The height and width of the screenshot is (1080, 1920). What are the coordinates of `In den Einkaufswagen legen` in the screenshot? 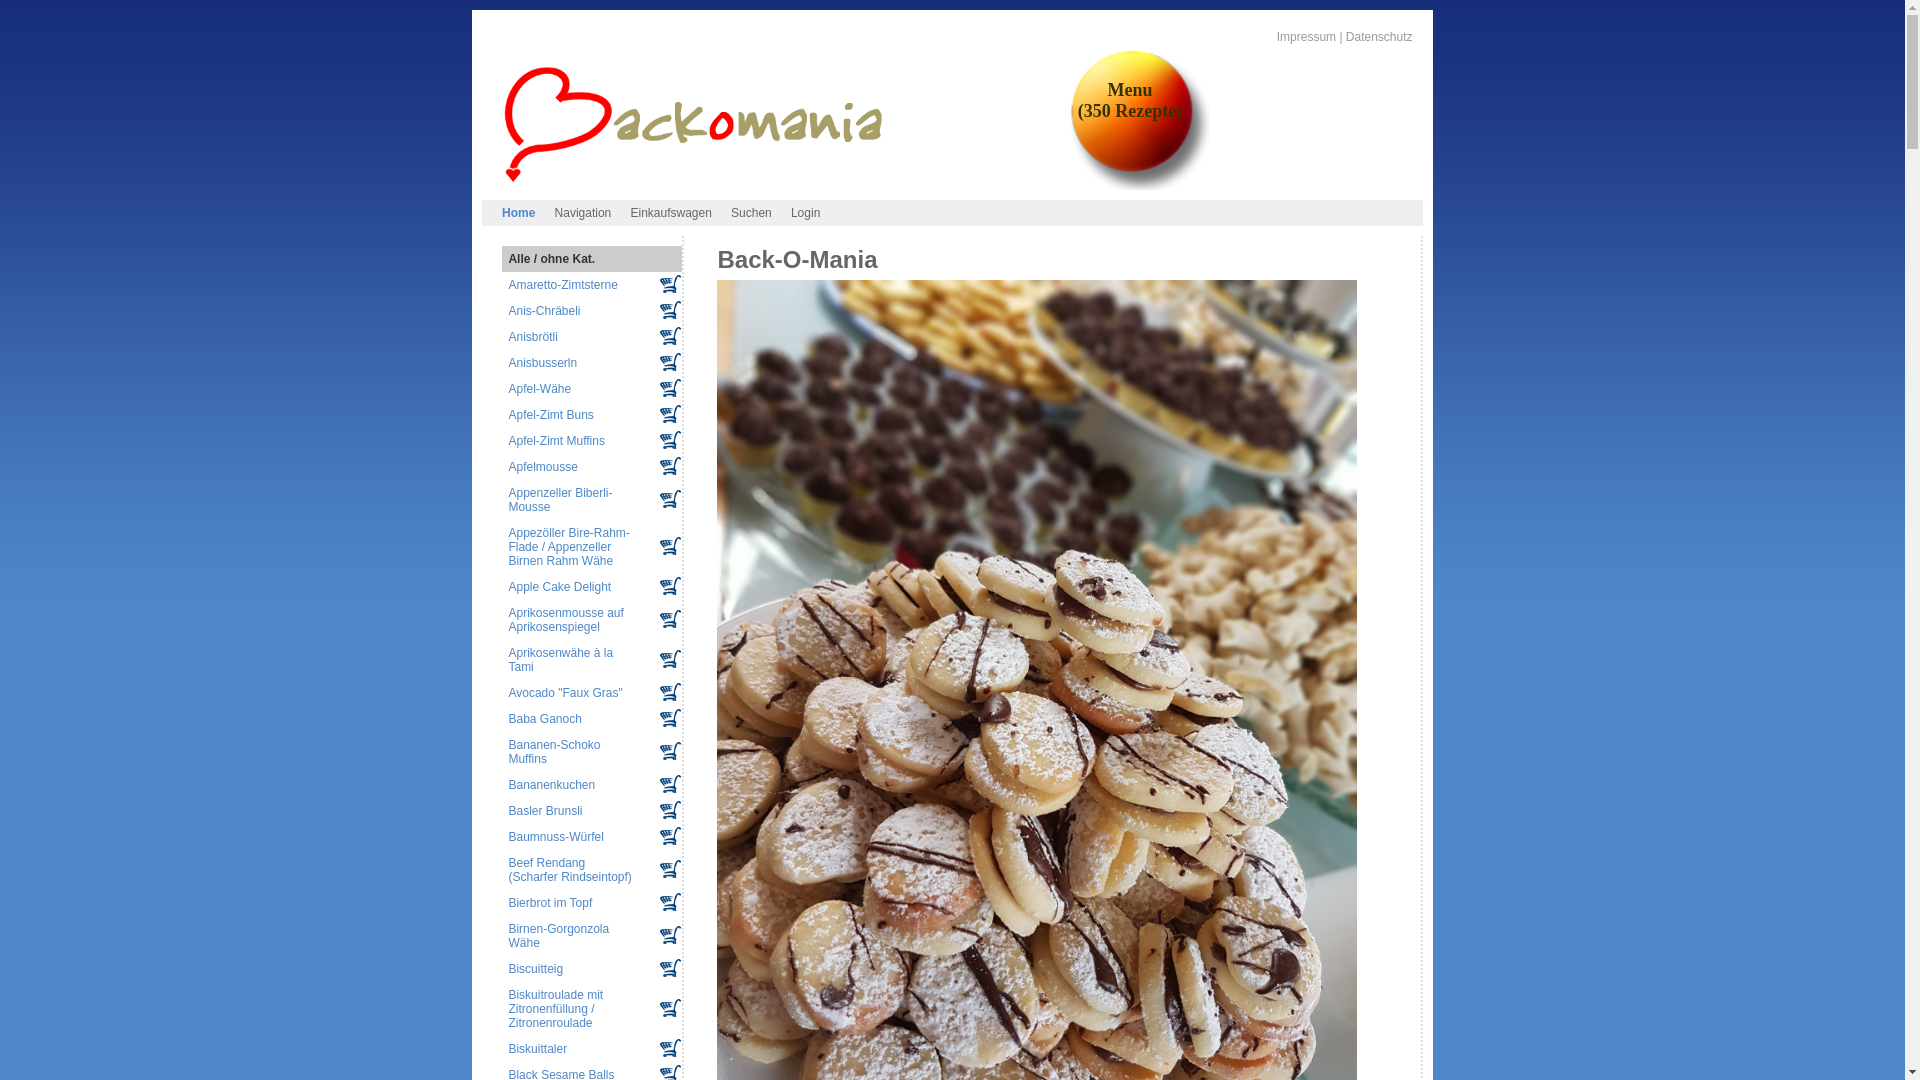 It's located at (670, 968).